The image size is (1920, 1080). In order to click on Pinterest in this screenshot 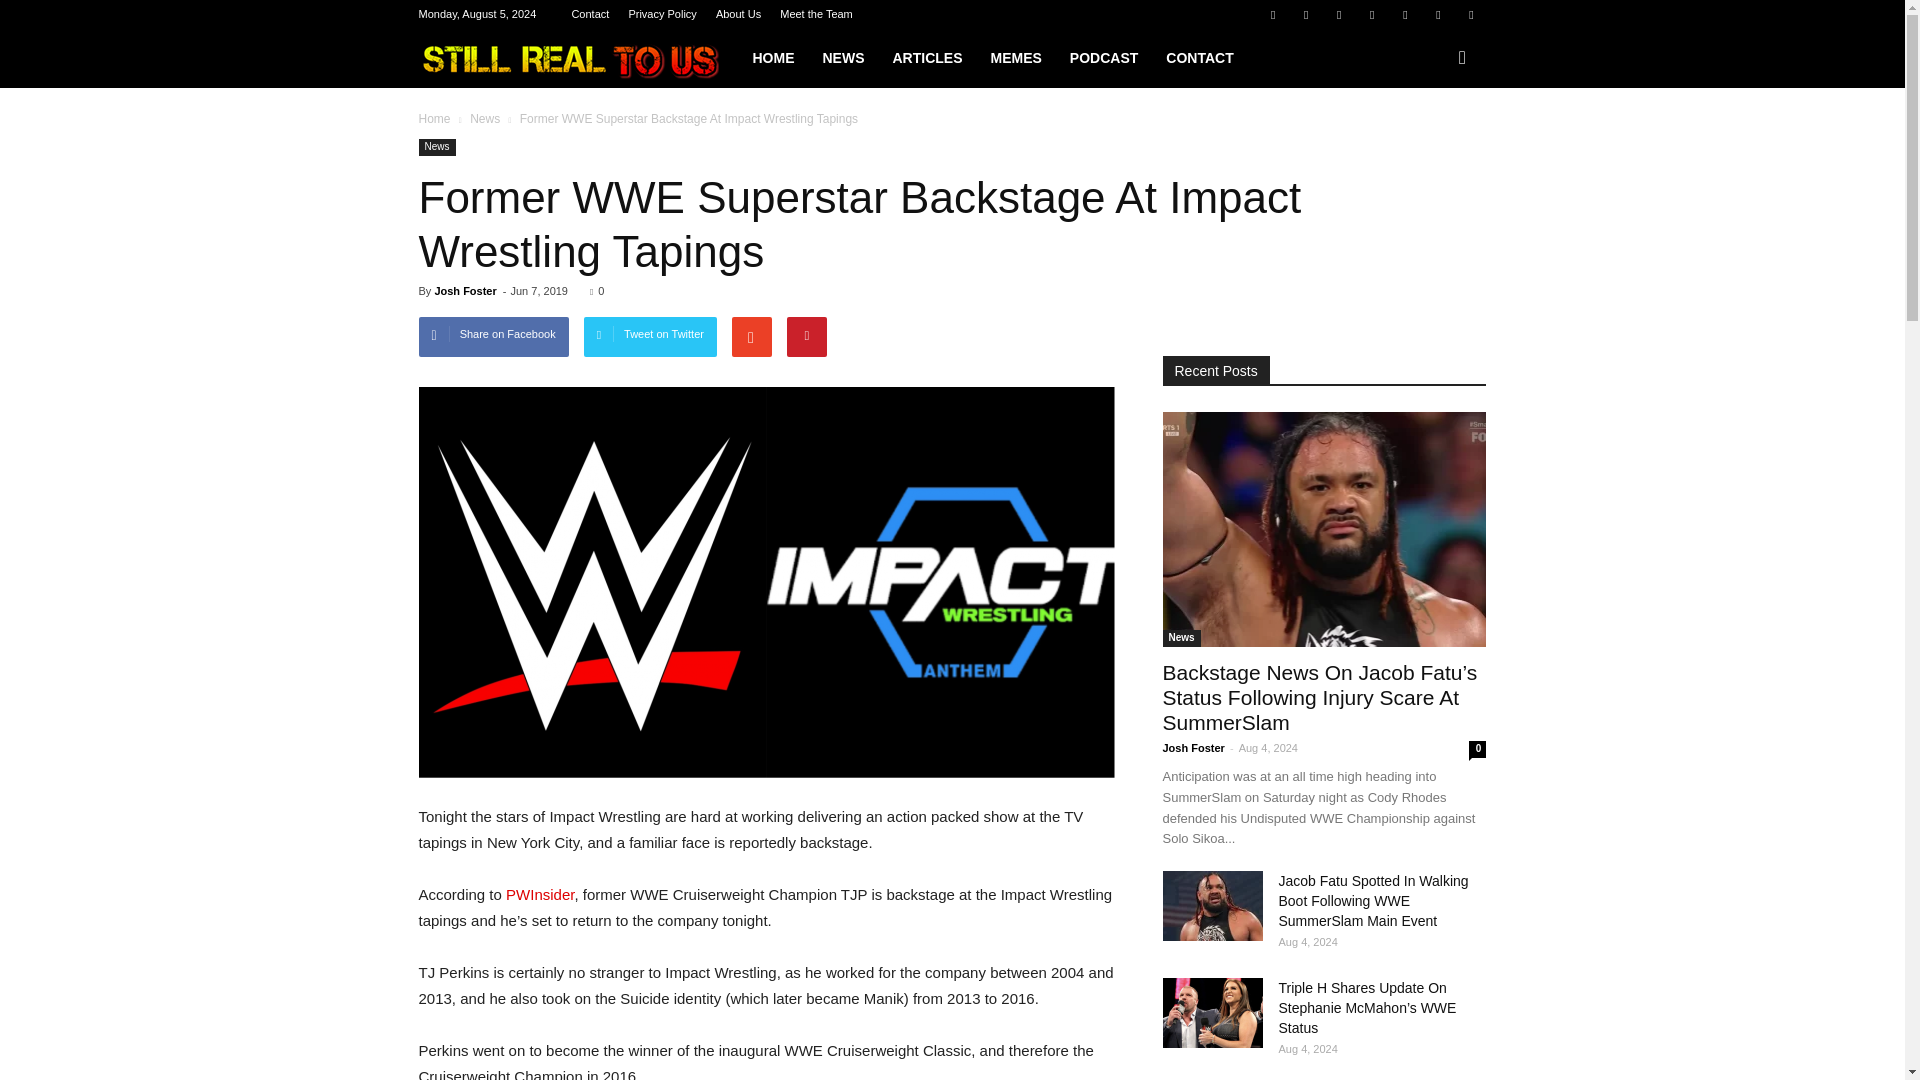, I will do `click(1372, 14)`.